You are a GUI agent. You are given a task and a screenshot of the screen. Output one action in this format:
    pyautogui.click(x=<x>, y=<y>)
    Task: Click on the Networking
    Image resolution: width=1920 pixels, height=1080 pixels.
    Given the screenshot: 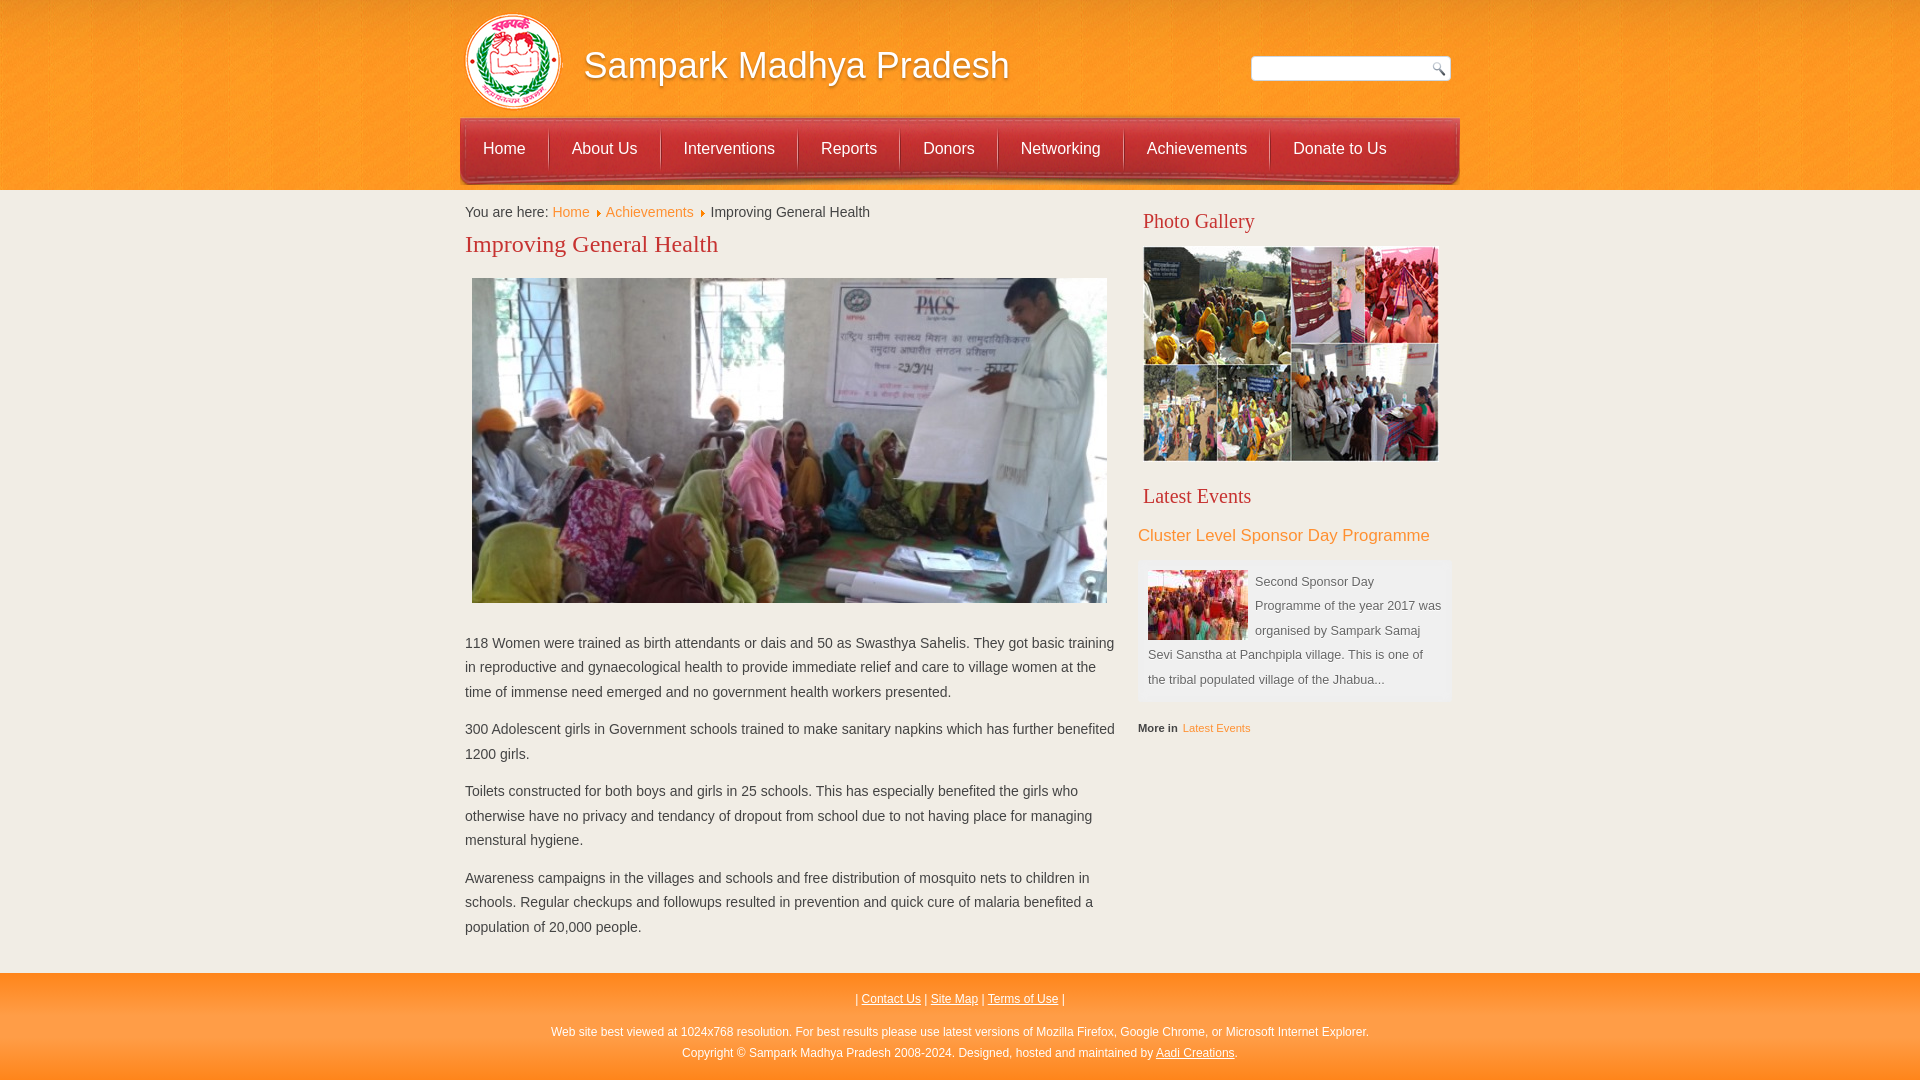 What is the action you would take?
    pyautogui.click(x=1060, y=148)
    